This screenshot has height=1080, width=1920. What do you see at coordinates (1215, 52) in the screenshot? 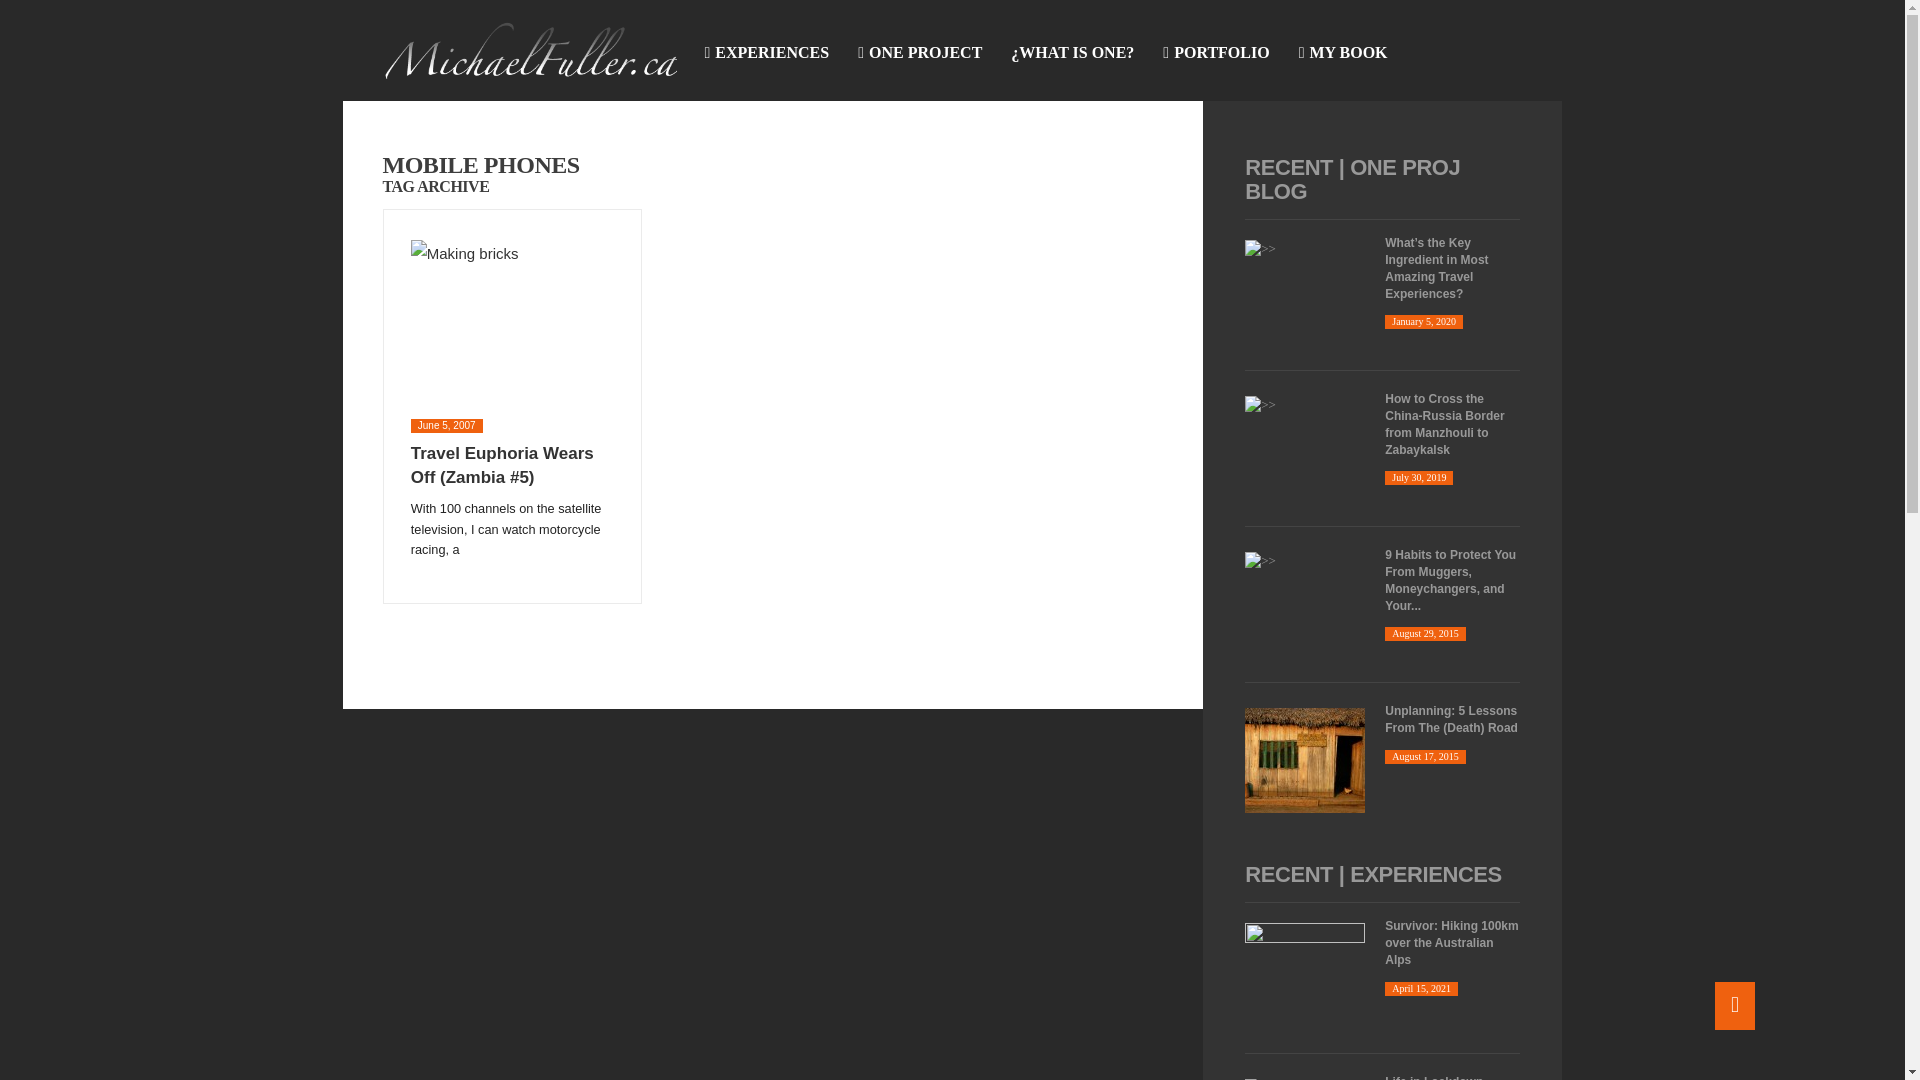
I see `PORTFOLIO` at bounding box center [1215, 52].